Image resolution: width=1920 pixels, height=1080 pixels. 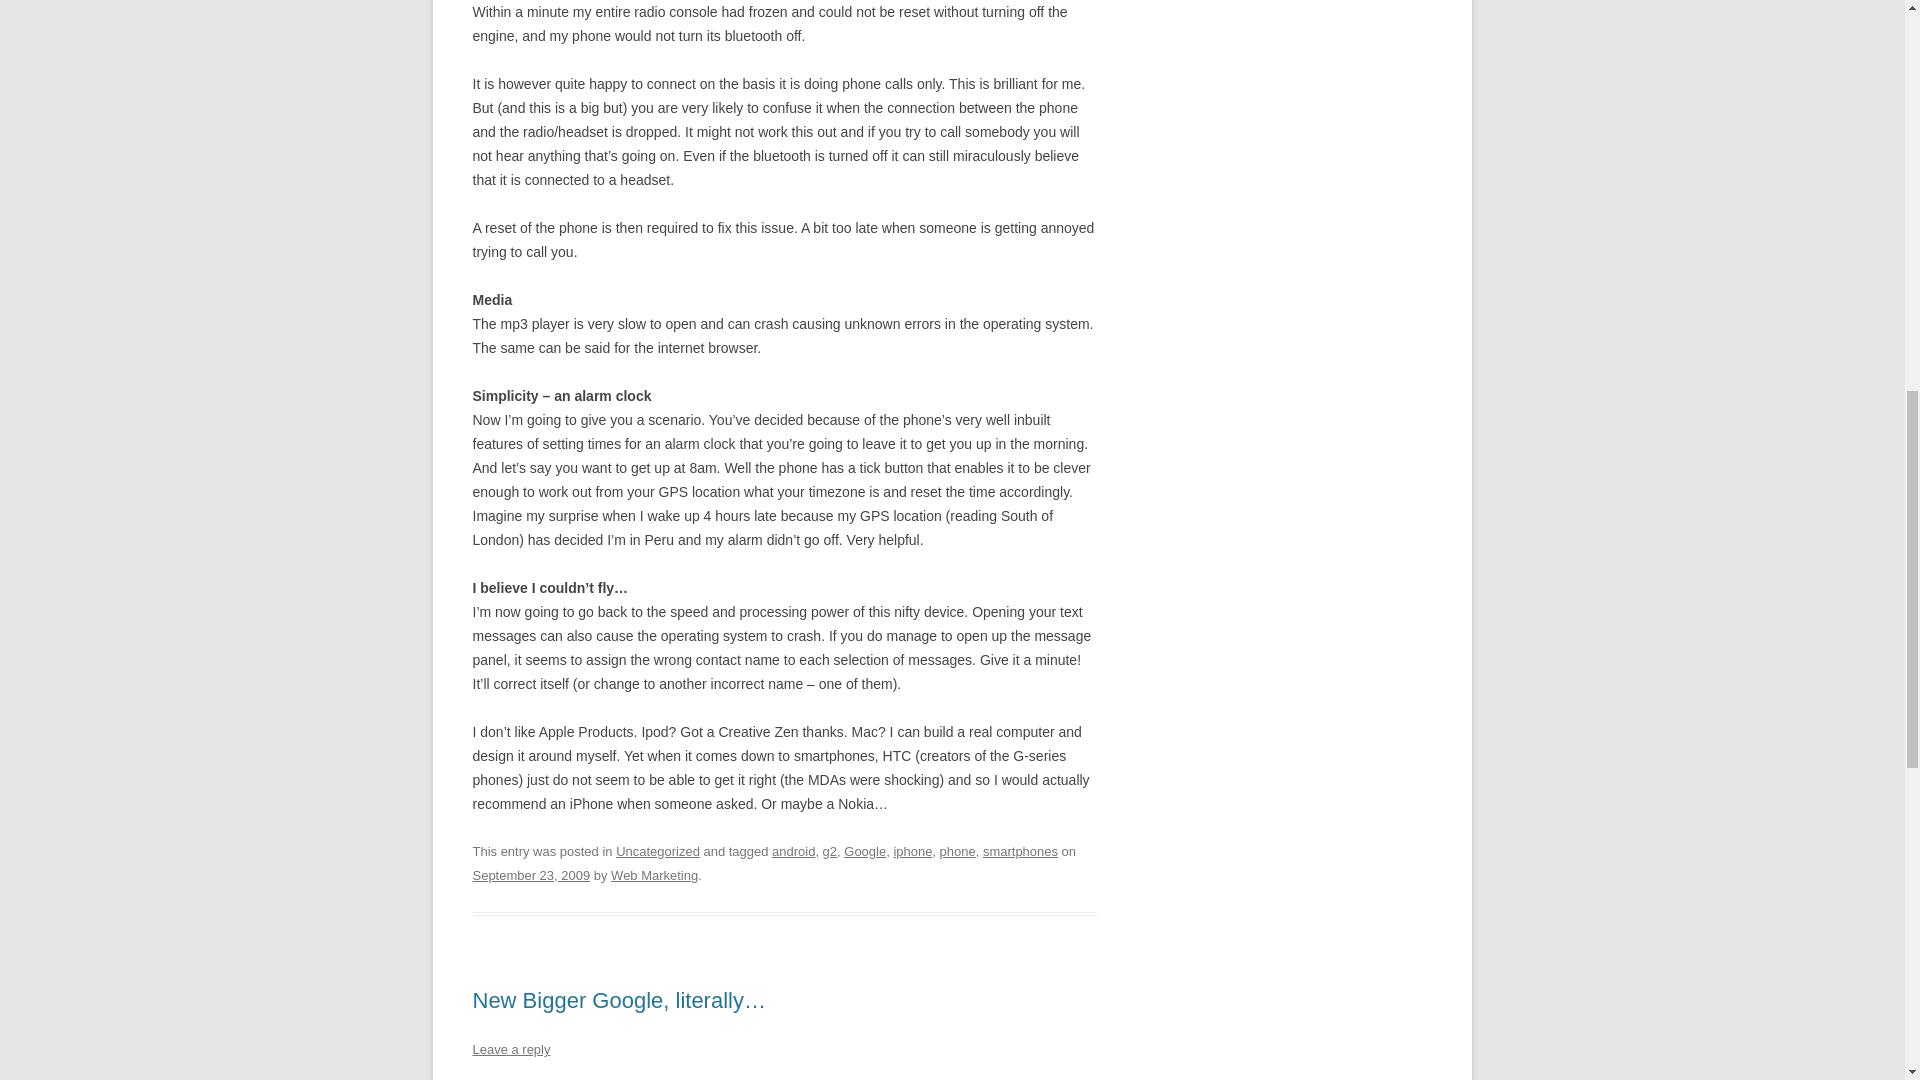 I want to click on September 23, 2009, so click(x=530, y=876).